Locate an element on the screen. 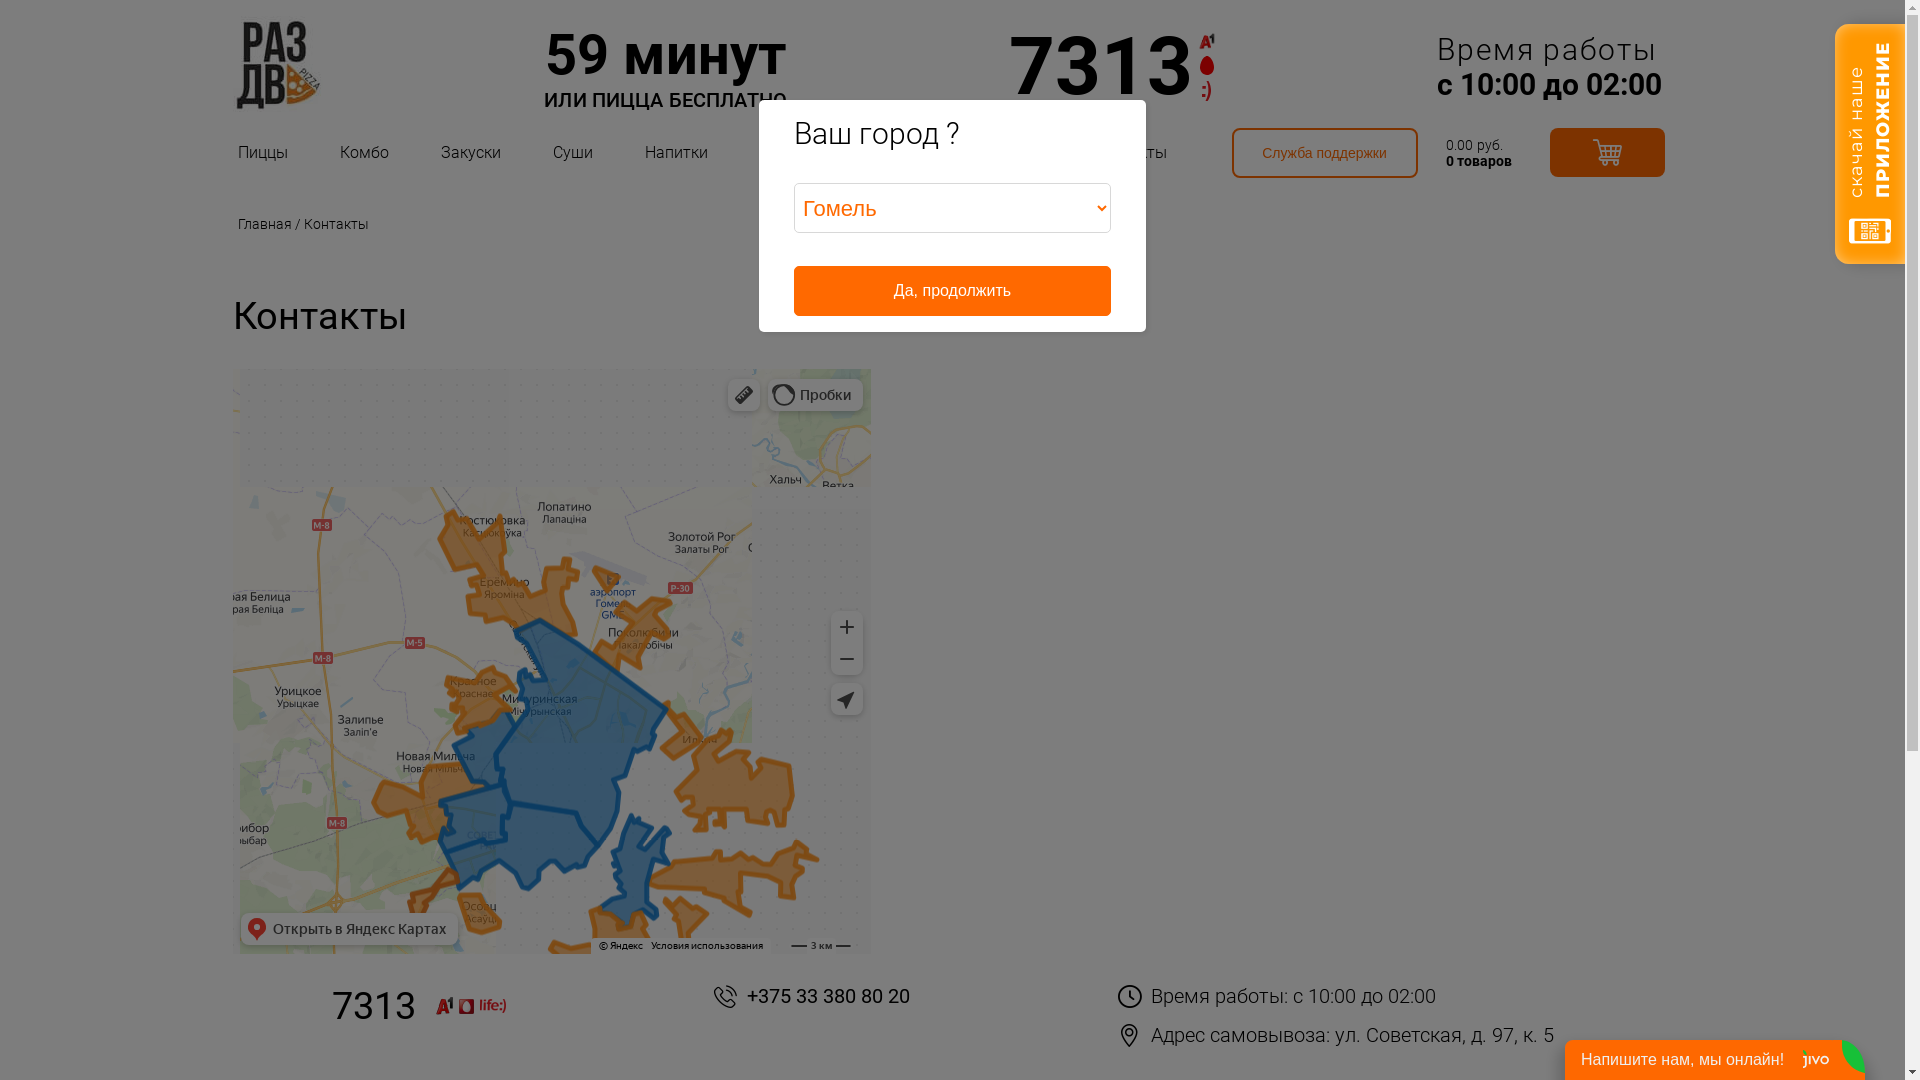  Life is located at coordinates (1206, 91).